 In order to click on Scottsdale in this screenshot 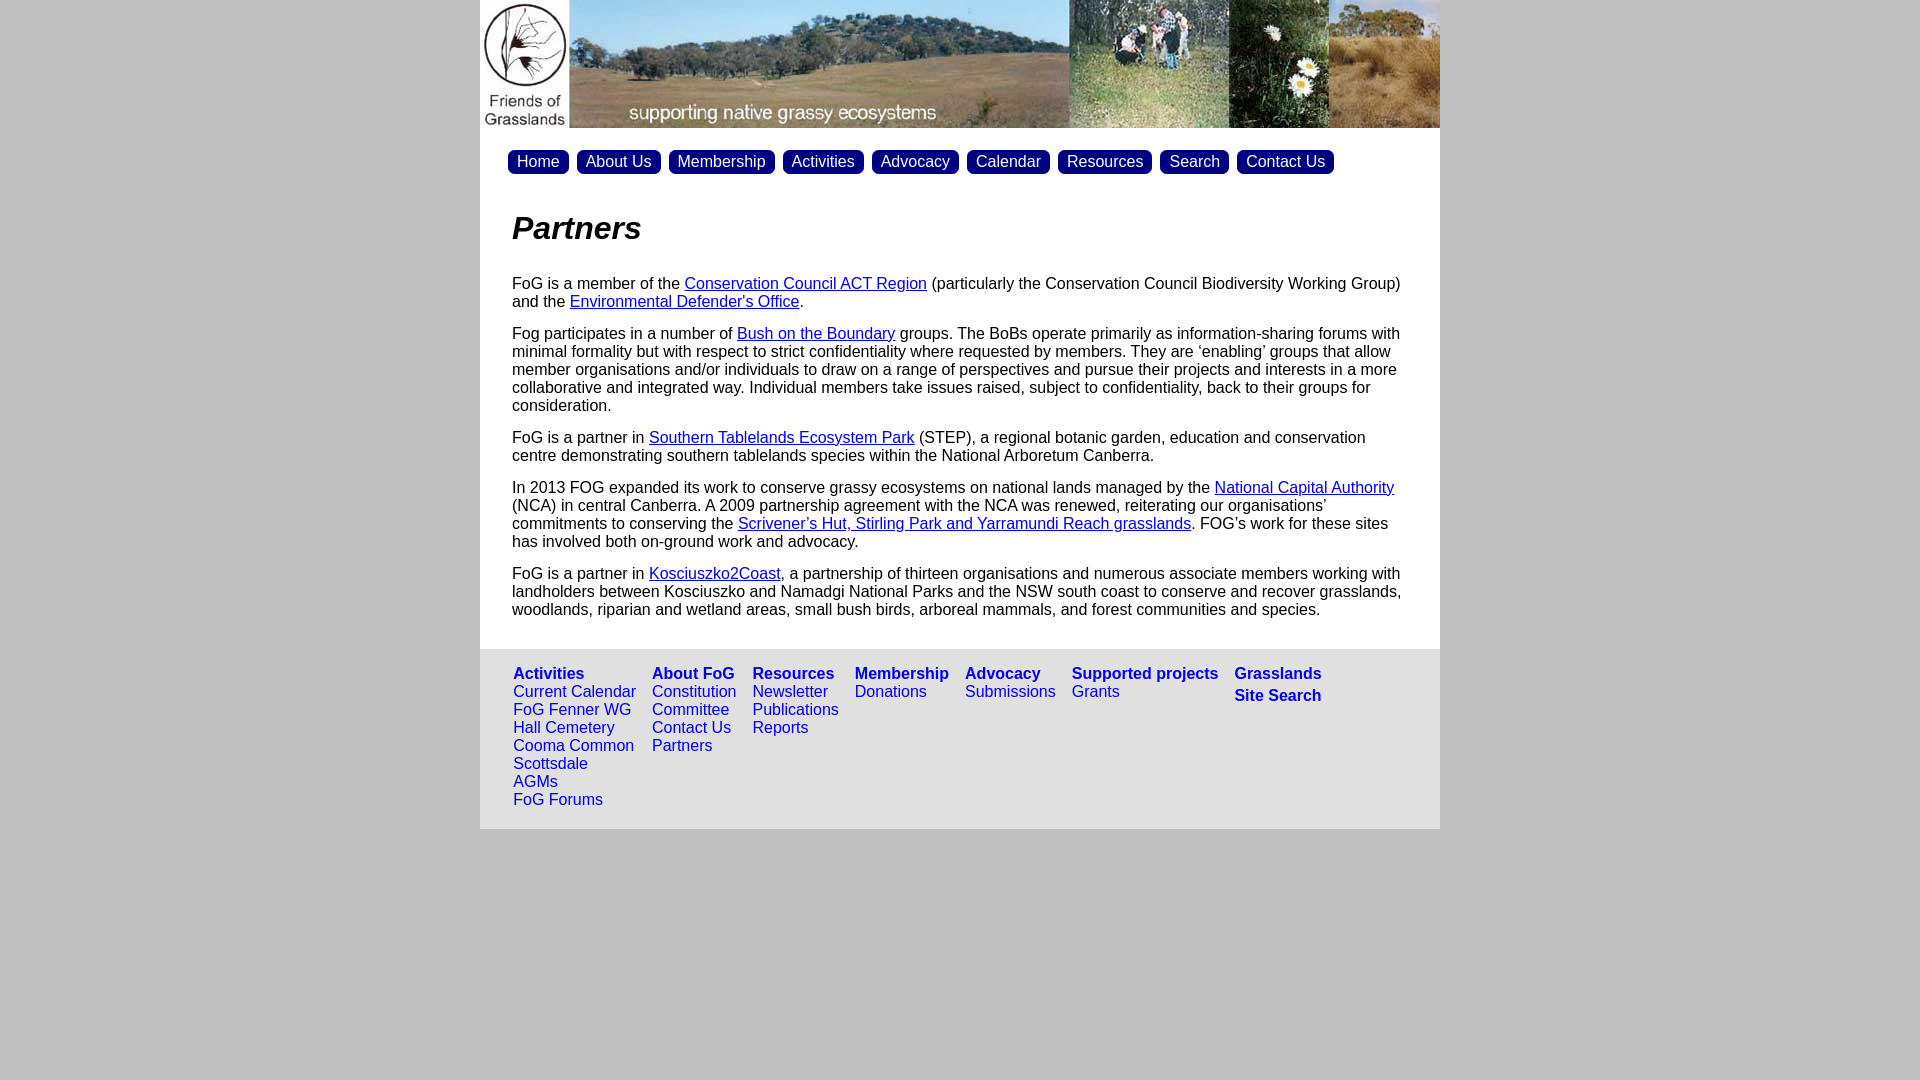, I will do `click(550, 764)`.